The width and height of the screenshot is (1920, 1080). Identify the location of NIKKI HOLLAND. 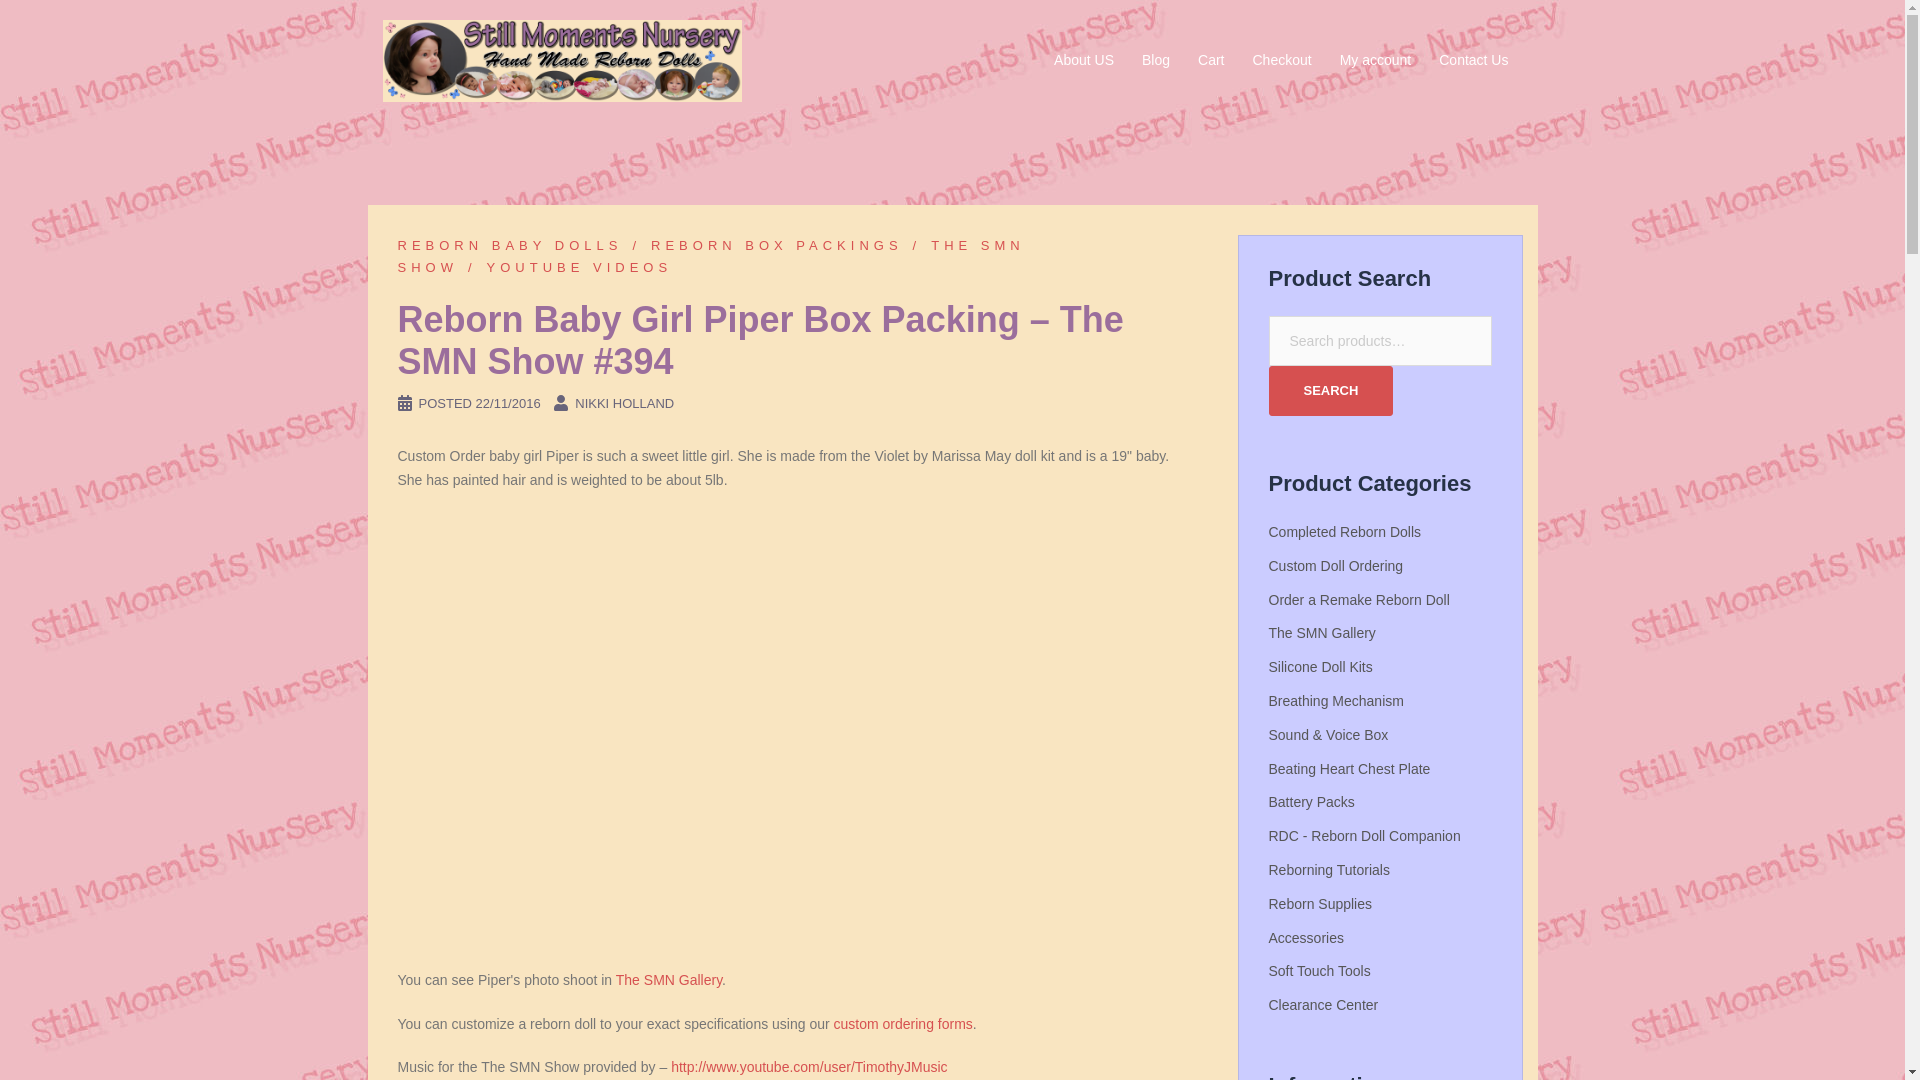
(624, 404).